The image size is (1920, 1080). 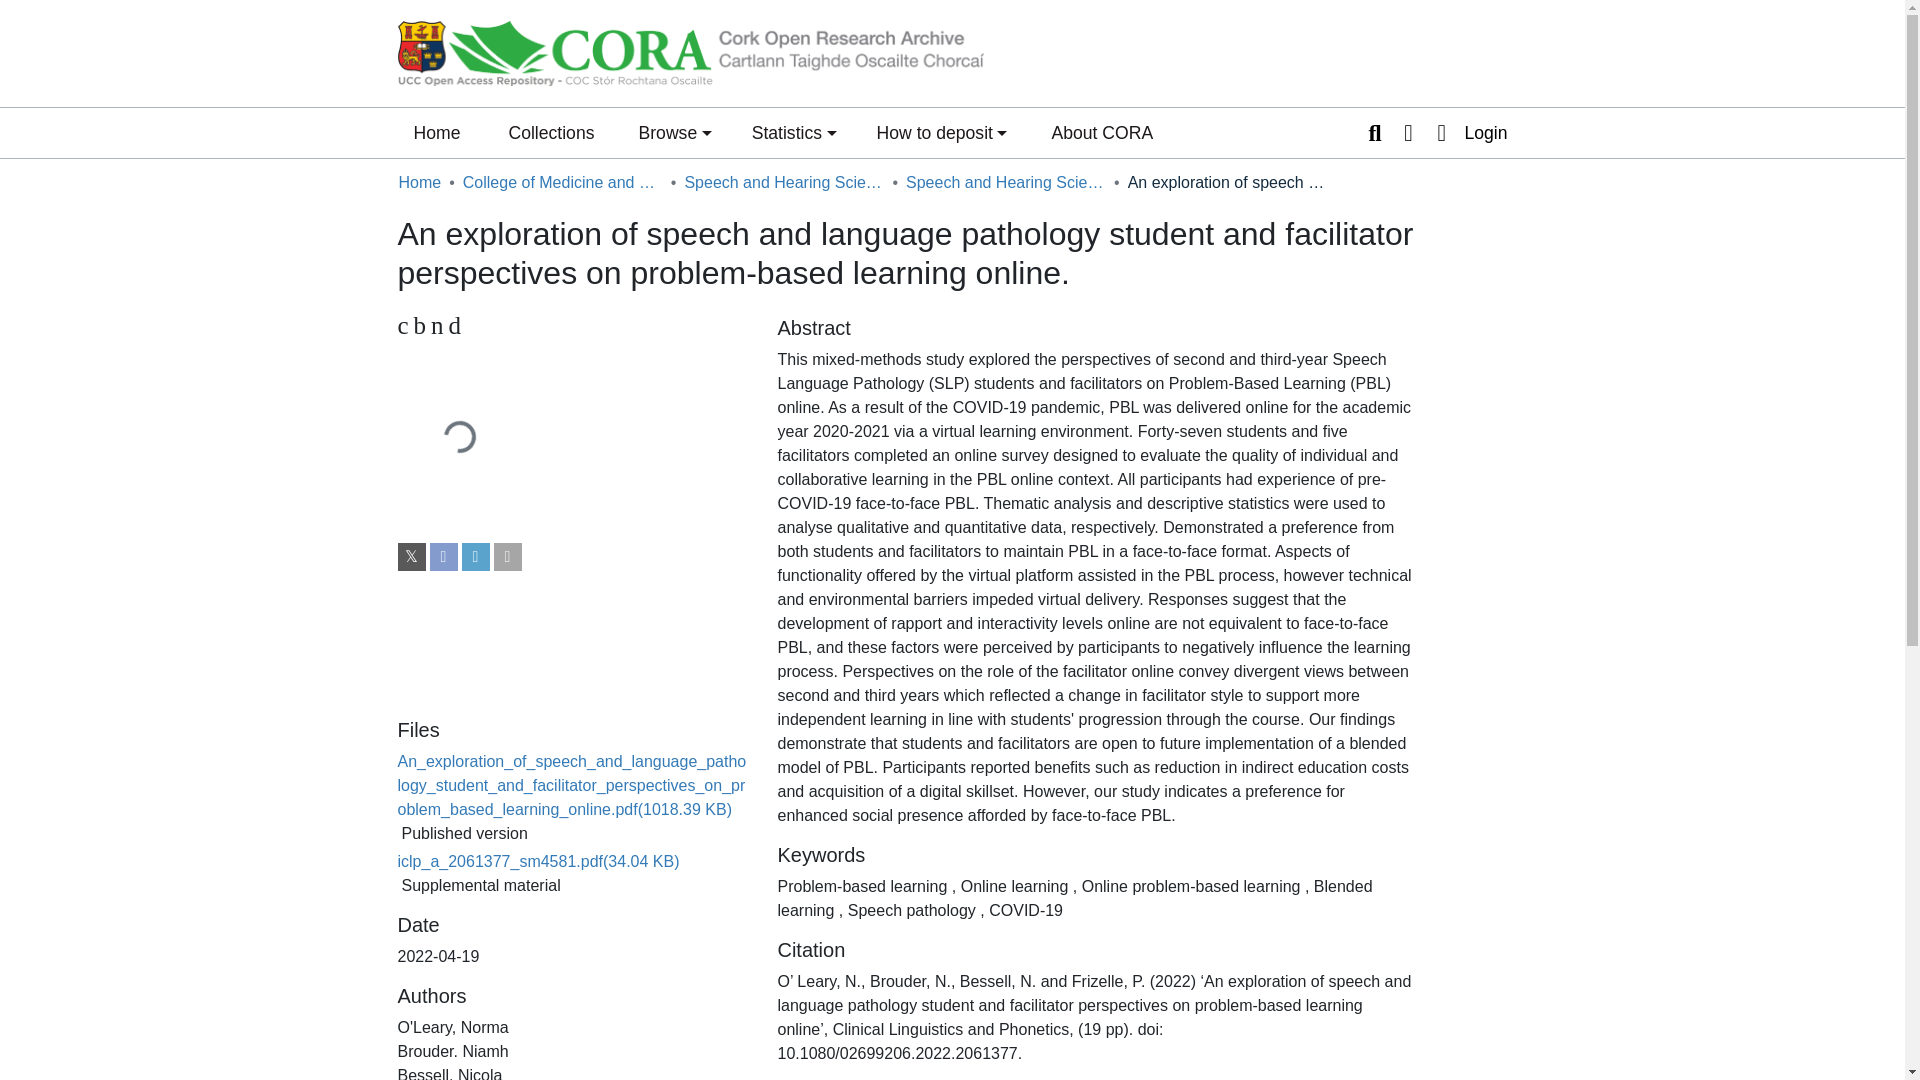 I want to click on About CORA, so click(x=1408, y=132).